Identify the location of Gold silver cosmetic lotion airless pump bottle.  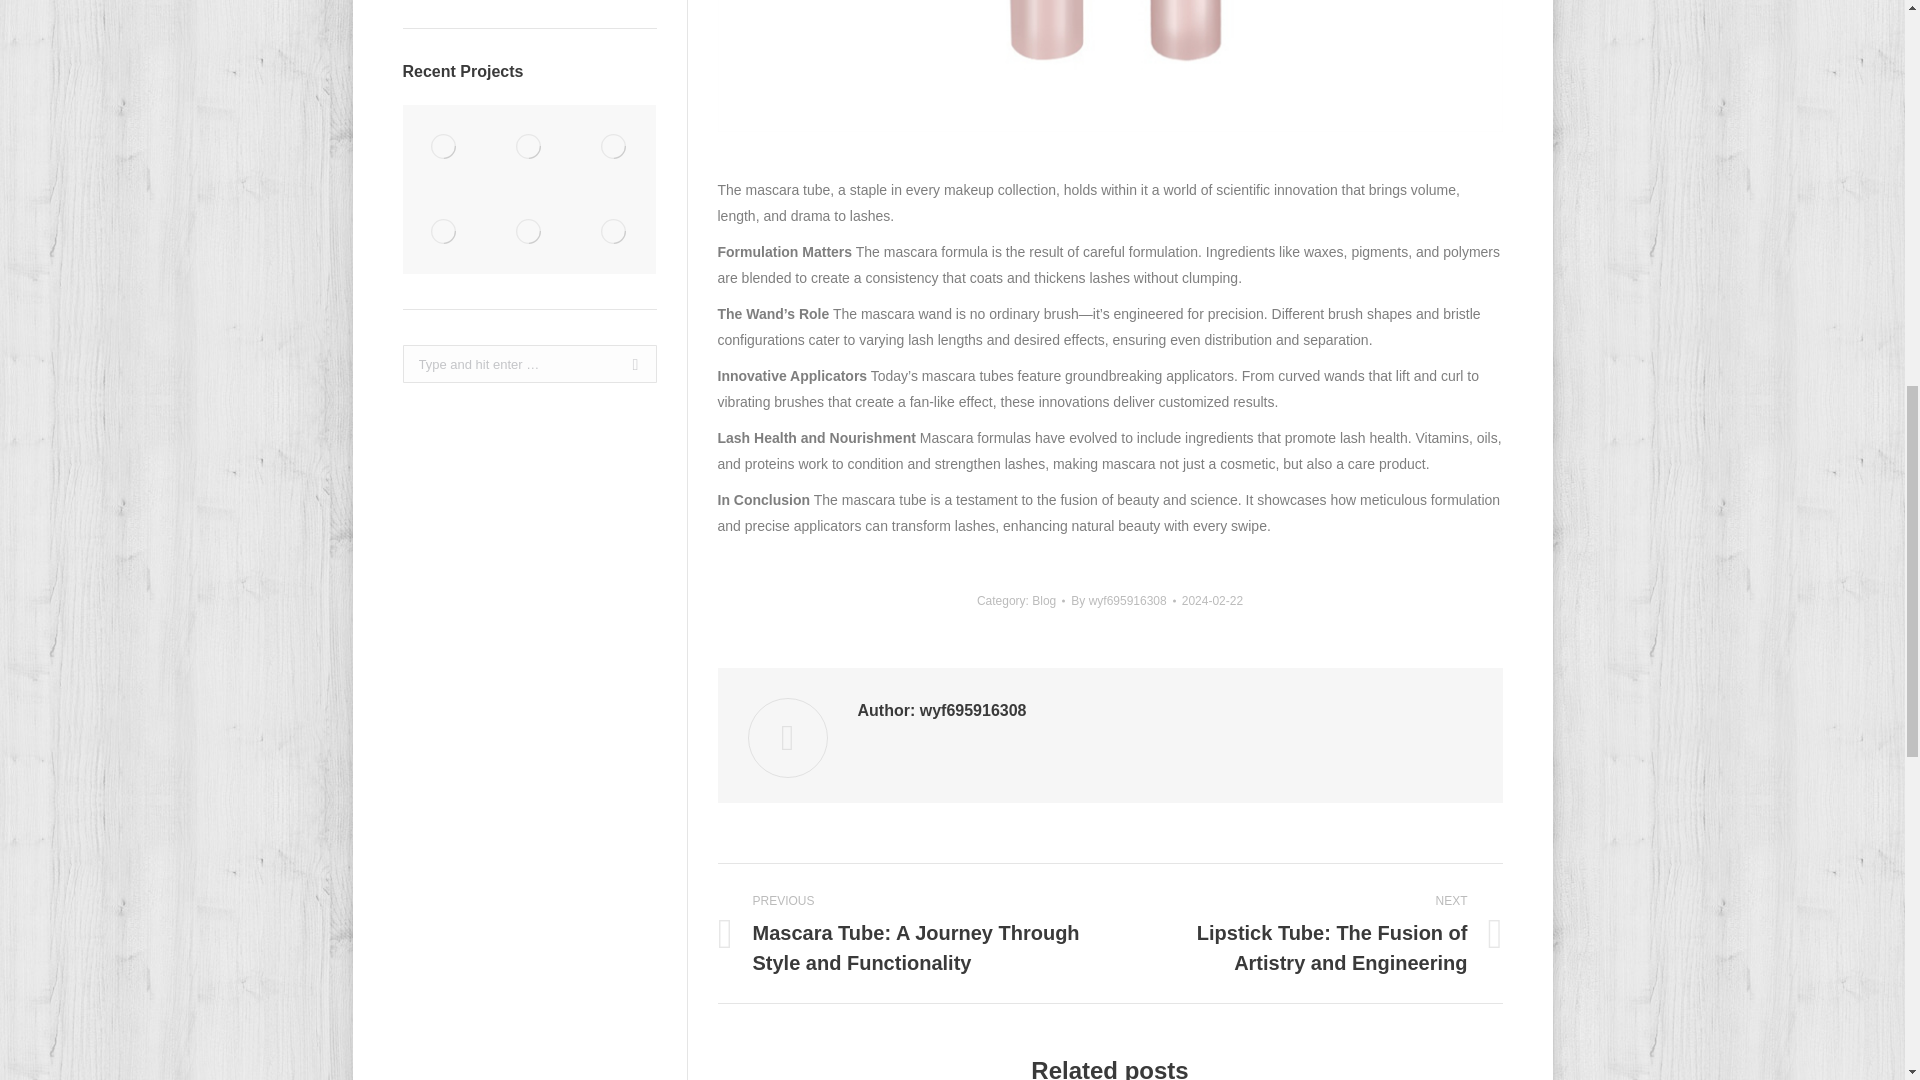
(614, 147).